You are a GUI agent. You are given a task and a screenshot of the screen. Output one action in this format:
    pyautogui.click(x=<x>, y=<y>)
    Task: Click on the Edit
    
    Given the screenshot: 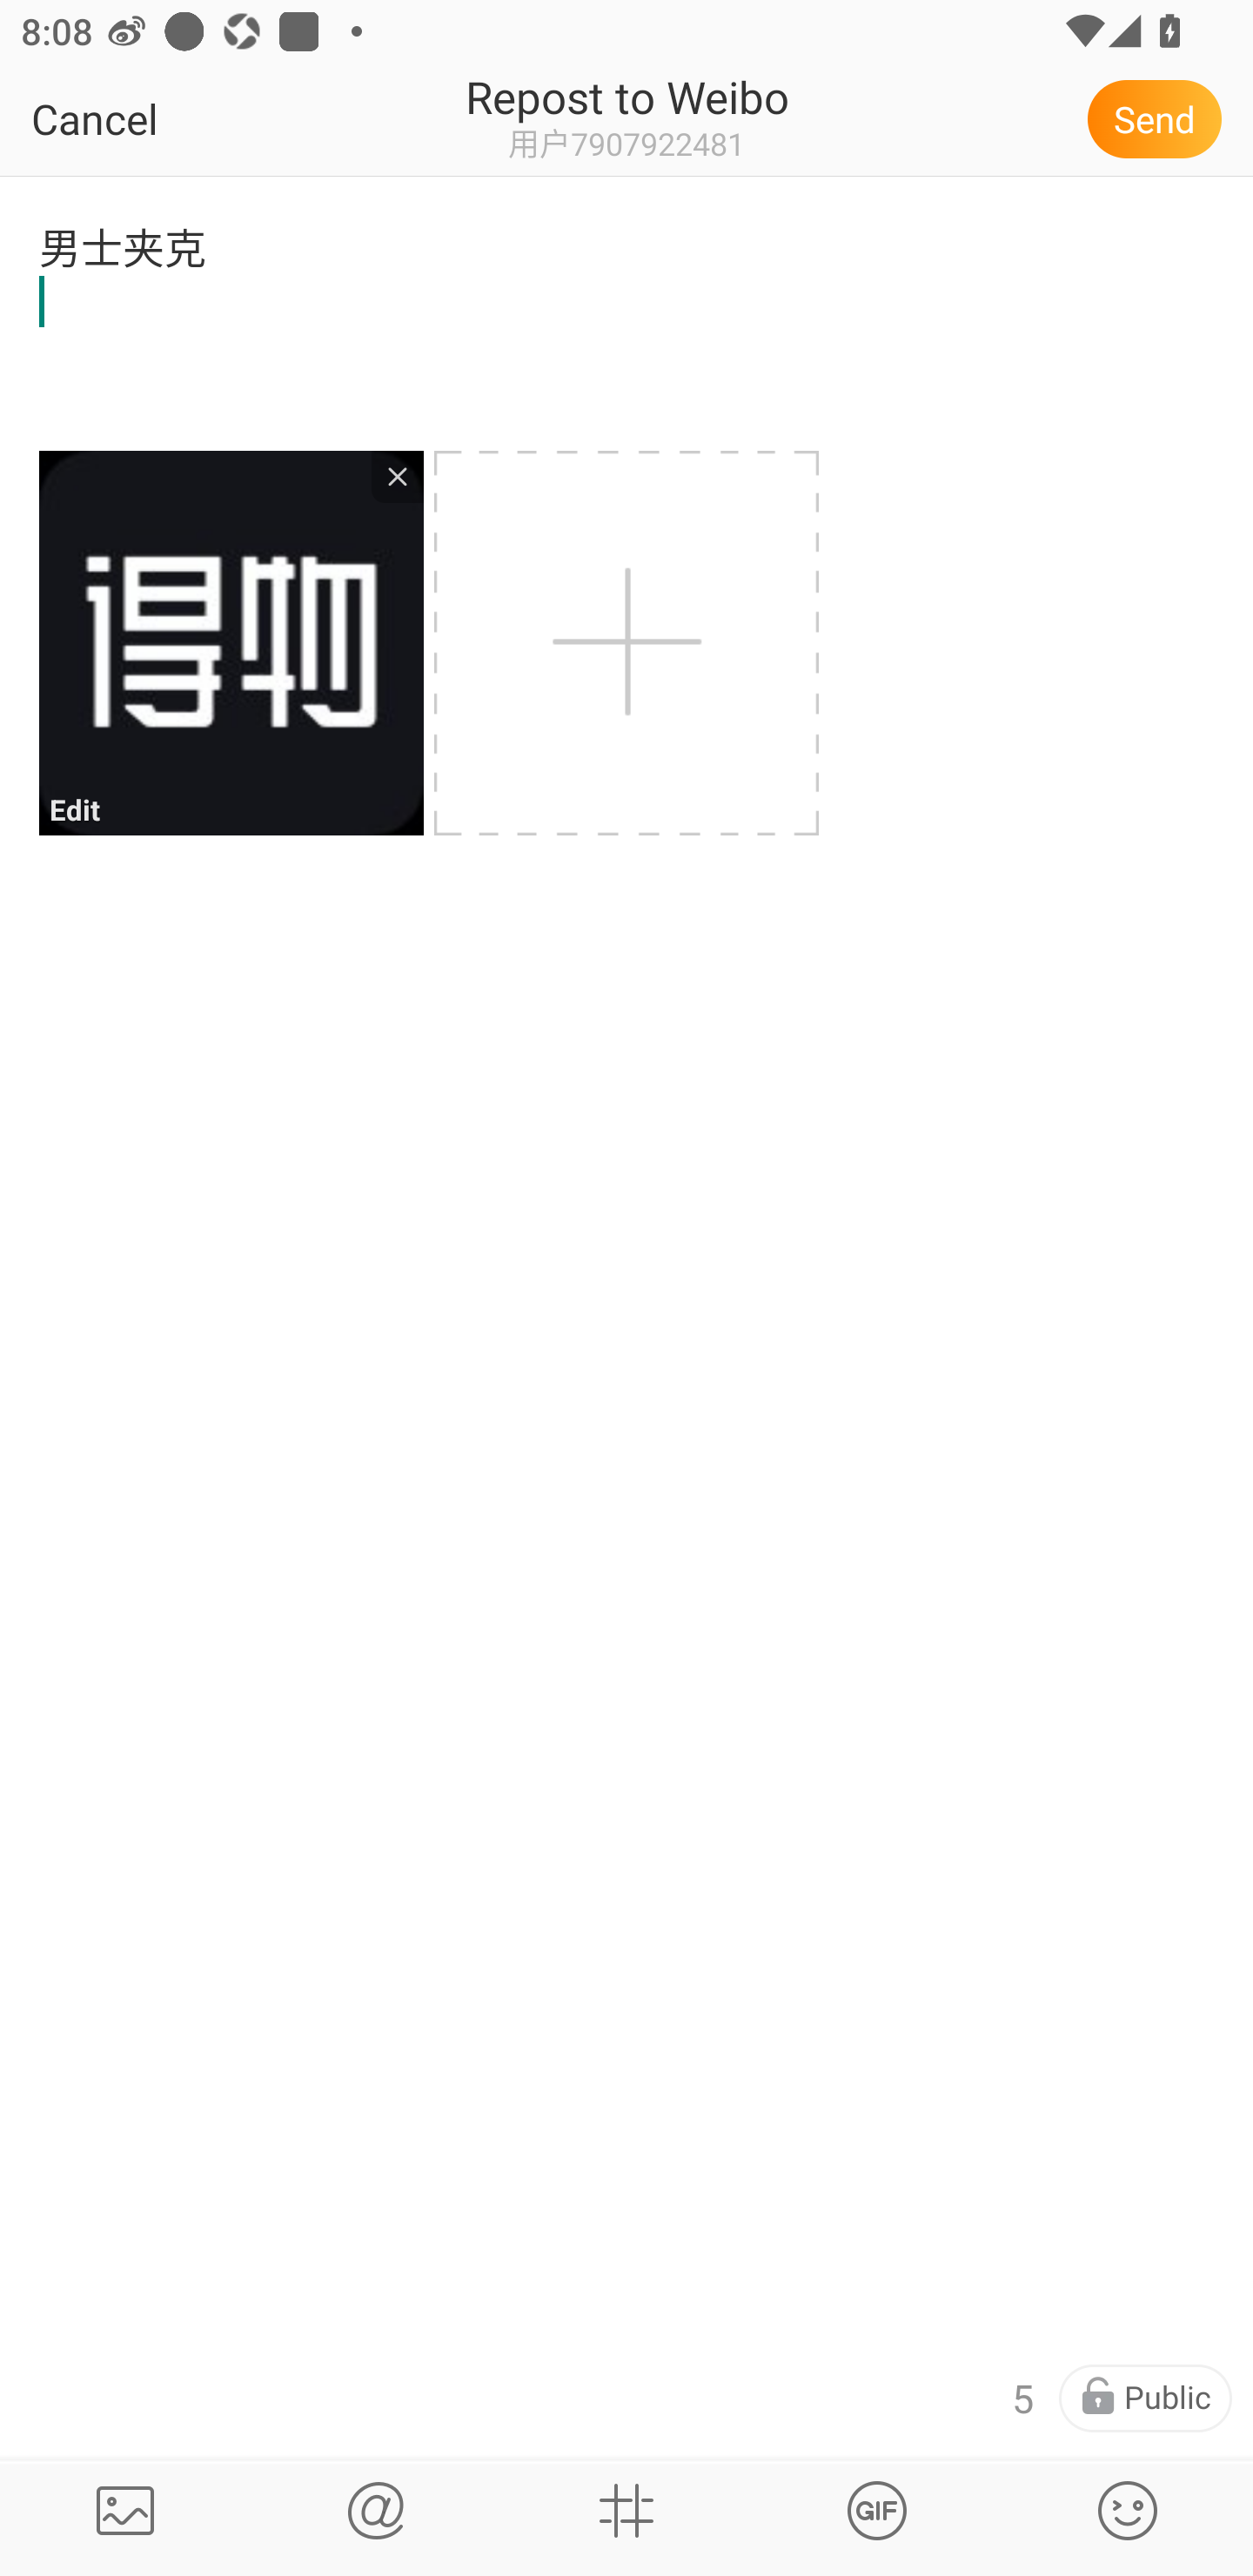 What is the action you would take?
    pyautogui.click(x=231, y=642)
    